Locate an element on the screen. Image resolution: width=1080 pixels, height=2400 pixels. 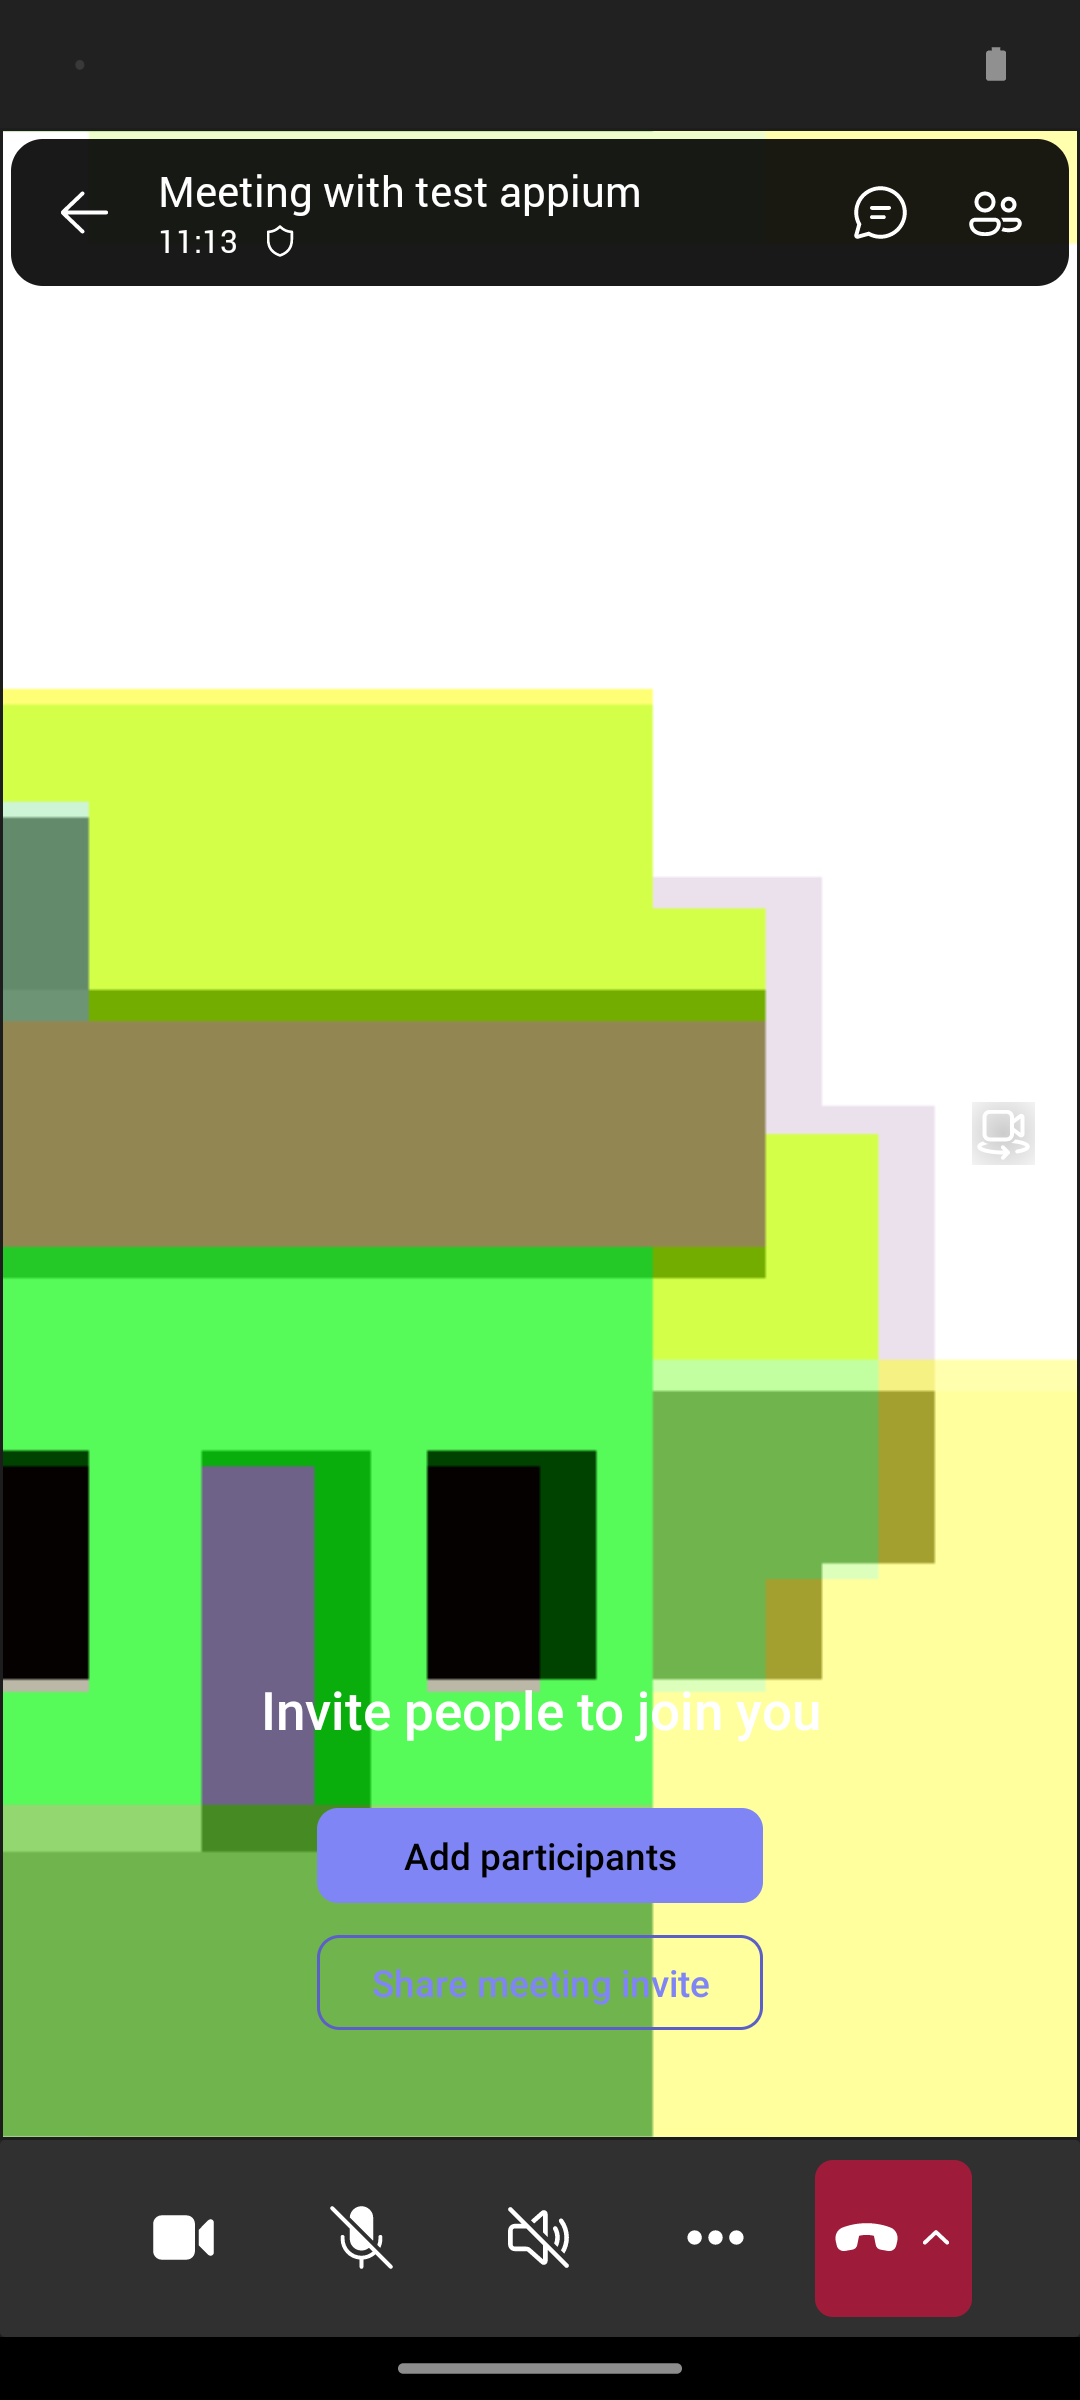
Chat is located at coordinates (872, 212).